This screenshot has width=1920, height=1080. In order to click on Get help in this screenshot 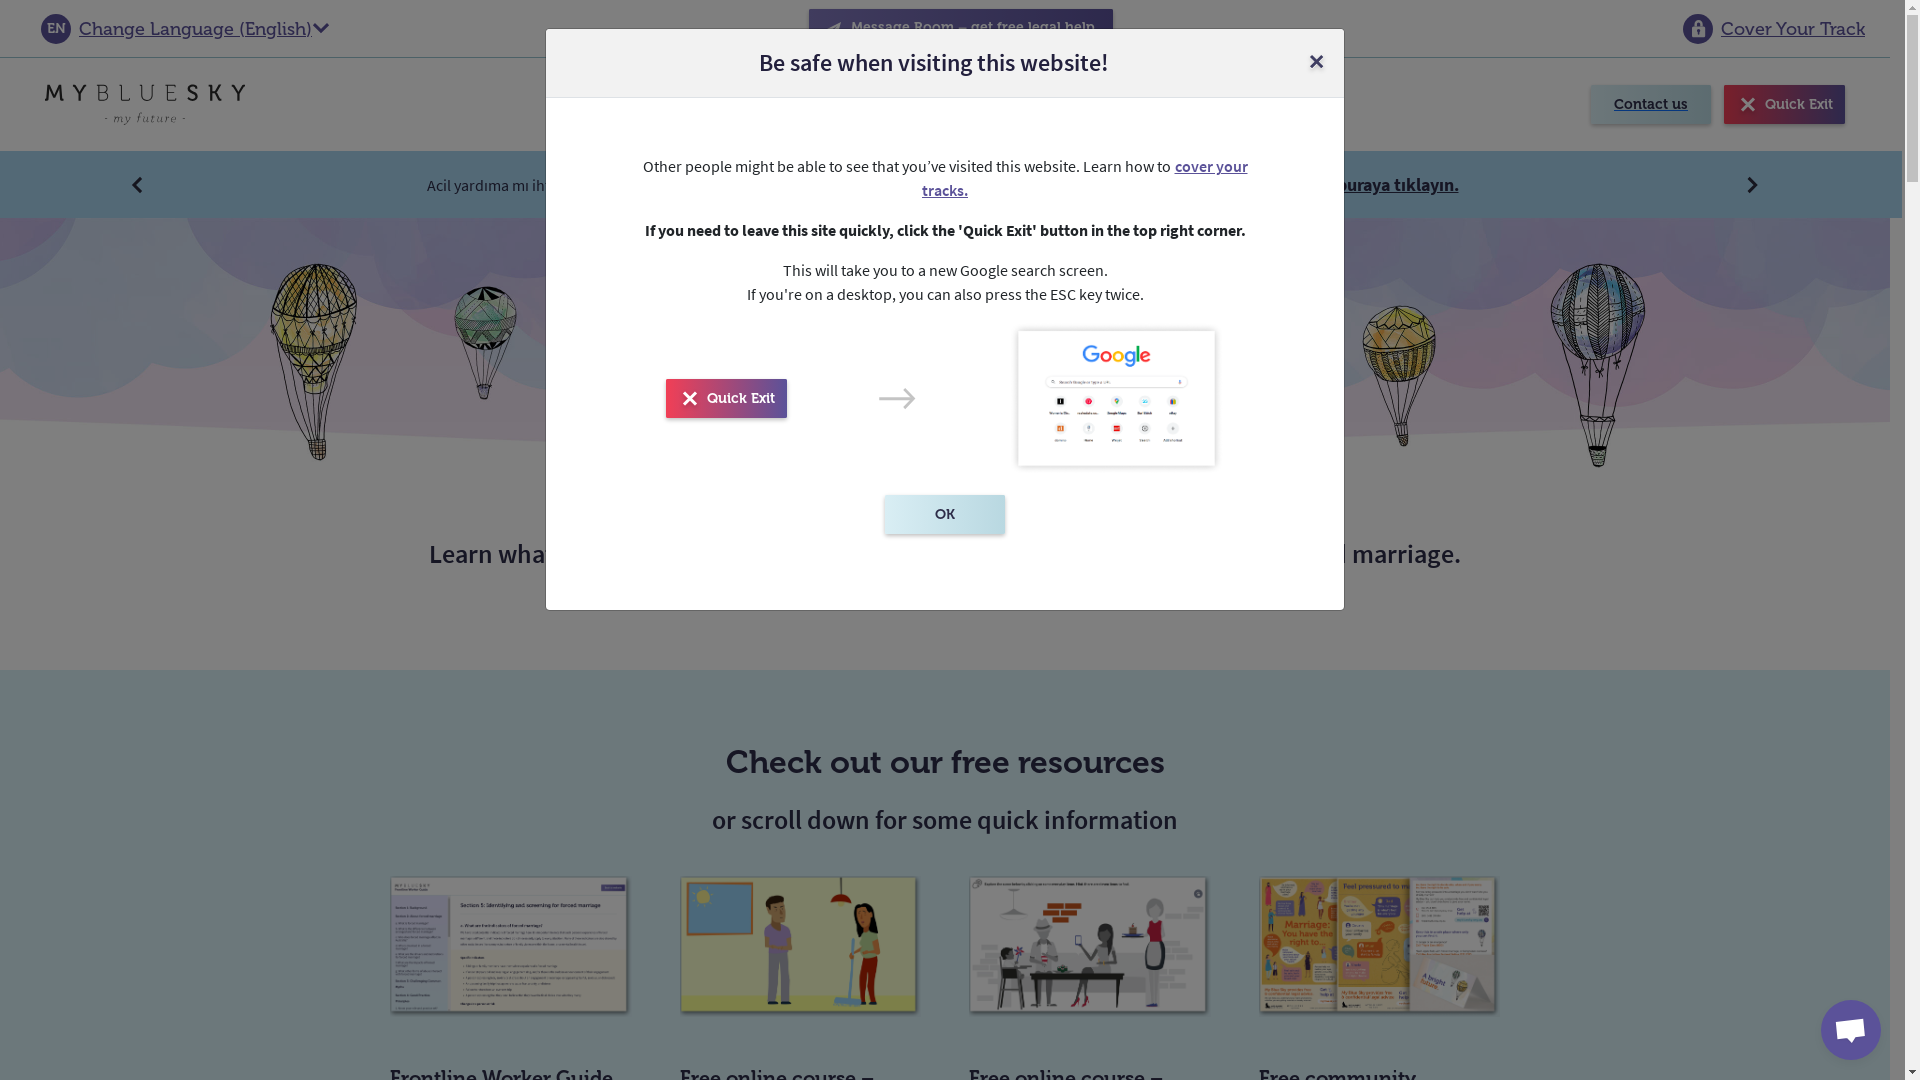, I will do `click(621, 104)`.